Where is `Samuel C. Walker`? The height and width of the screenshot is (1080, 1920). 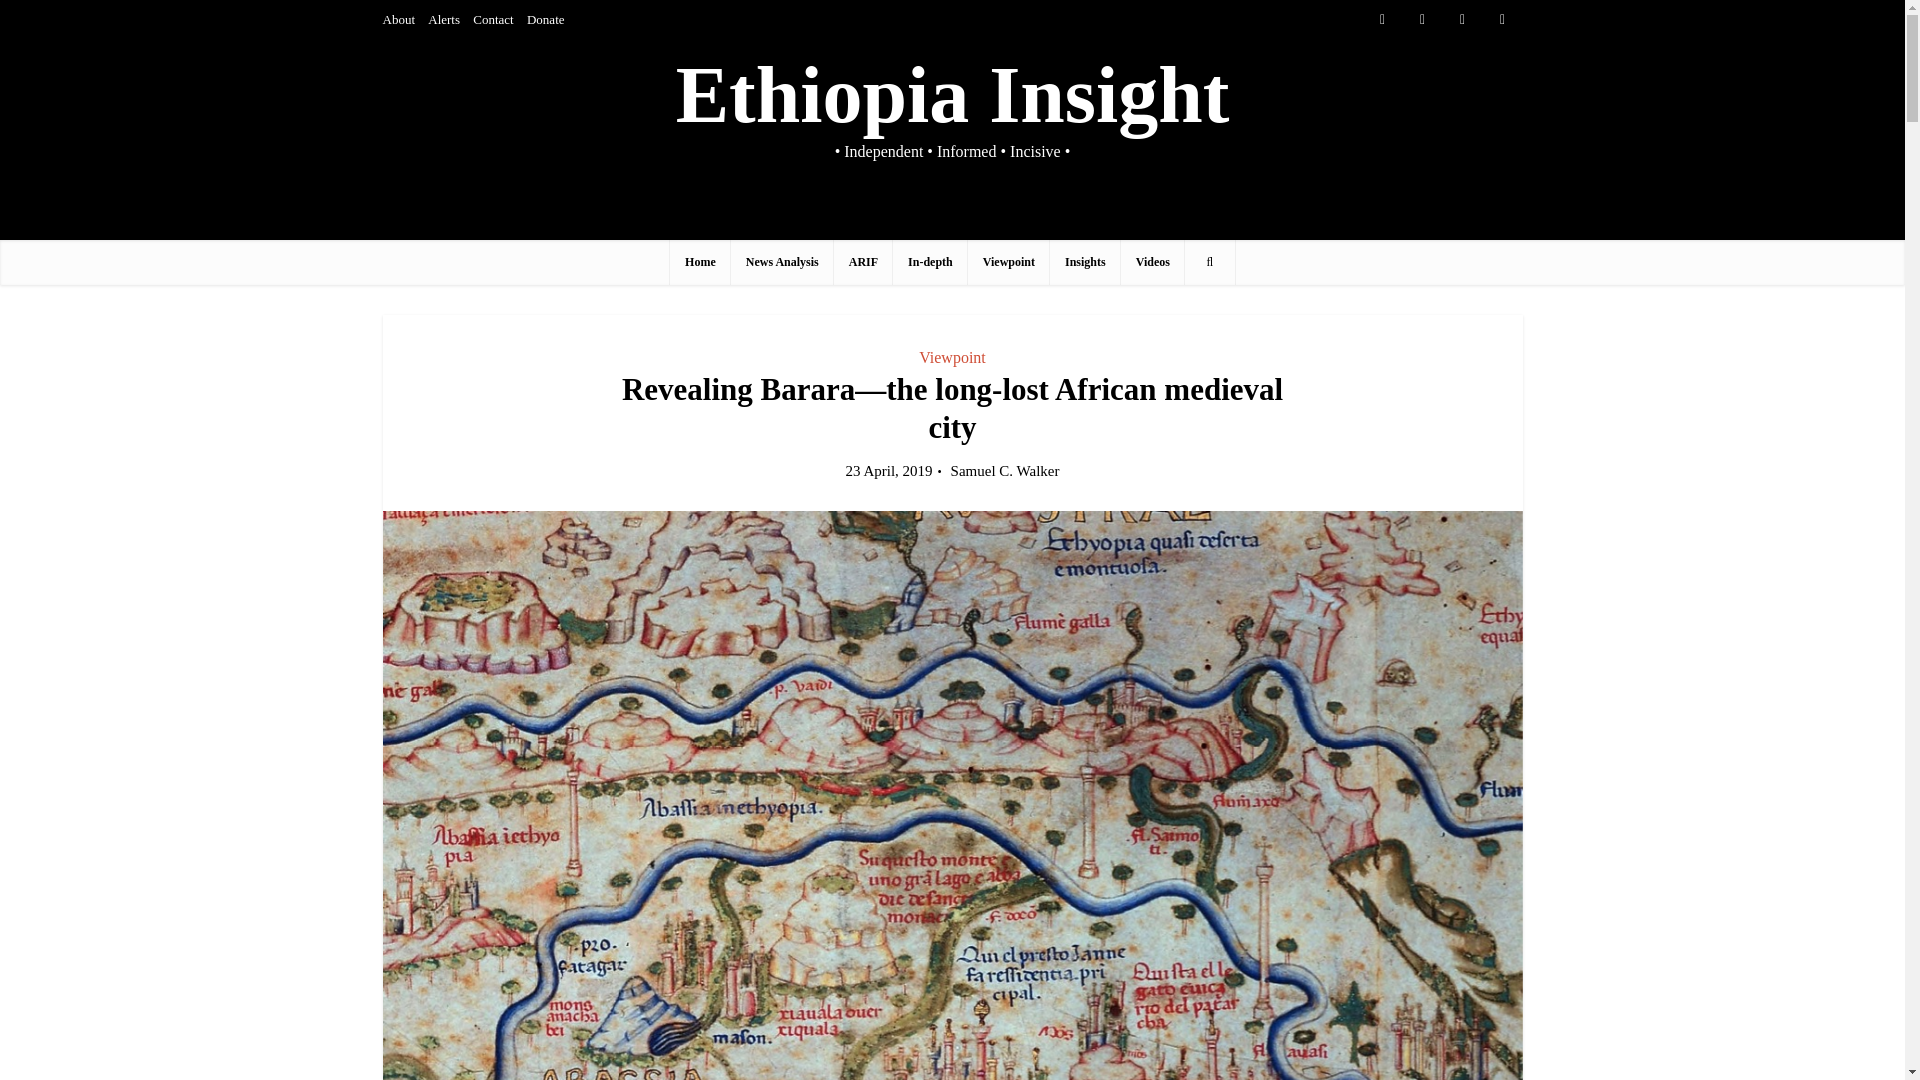 Samuel C. Walker is located at coordinates (1004, 471).